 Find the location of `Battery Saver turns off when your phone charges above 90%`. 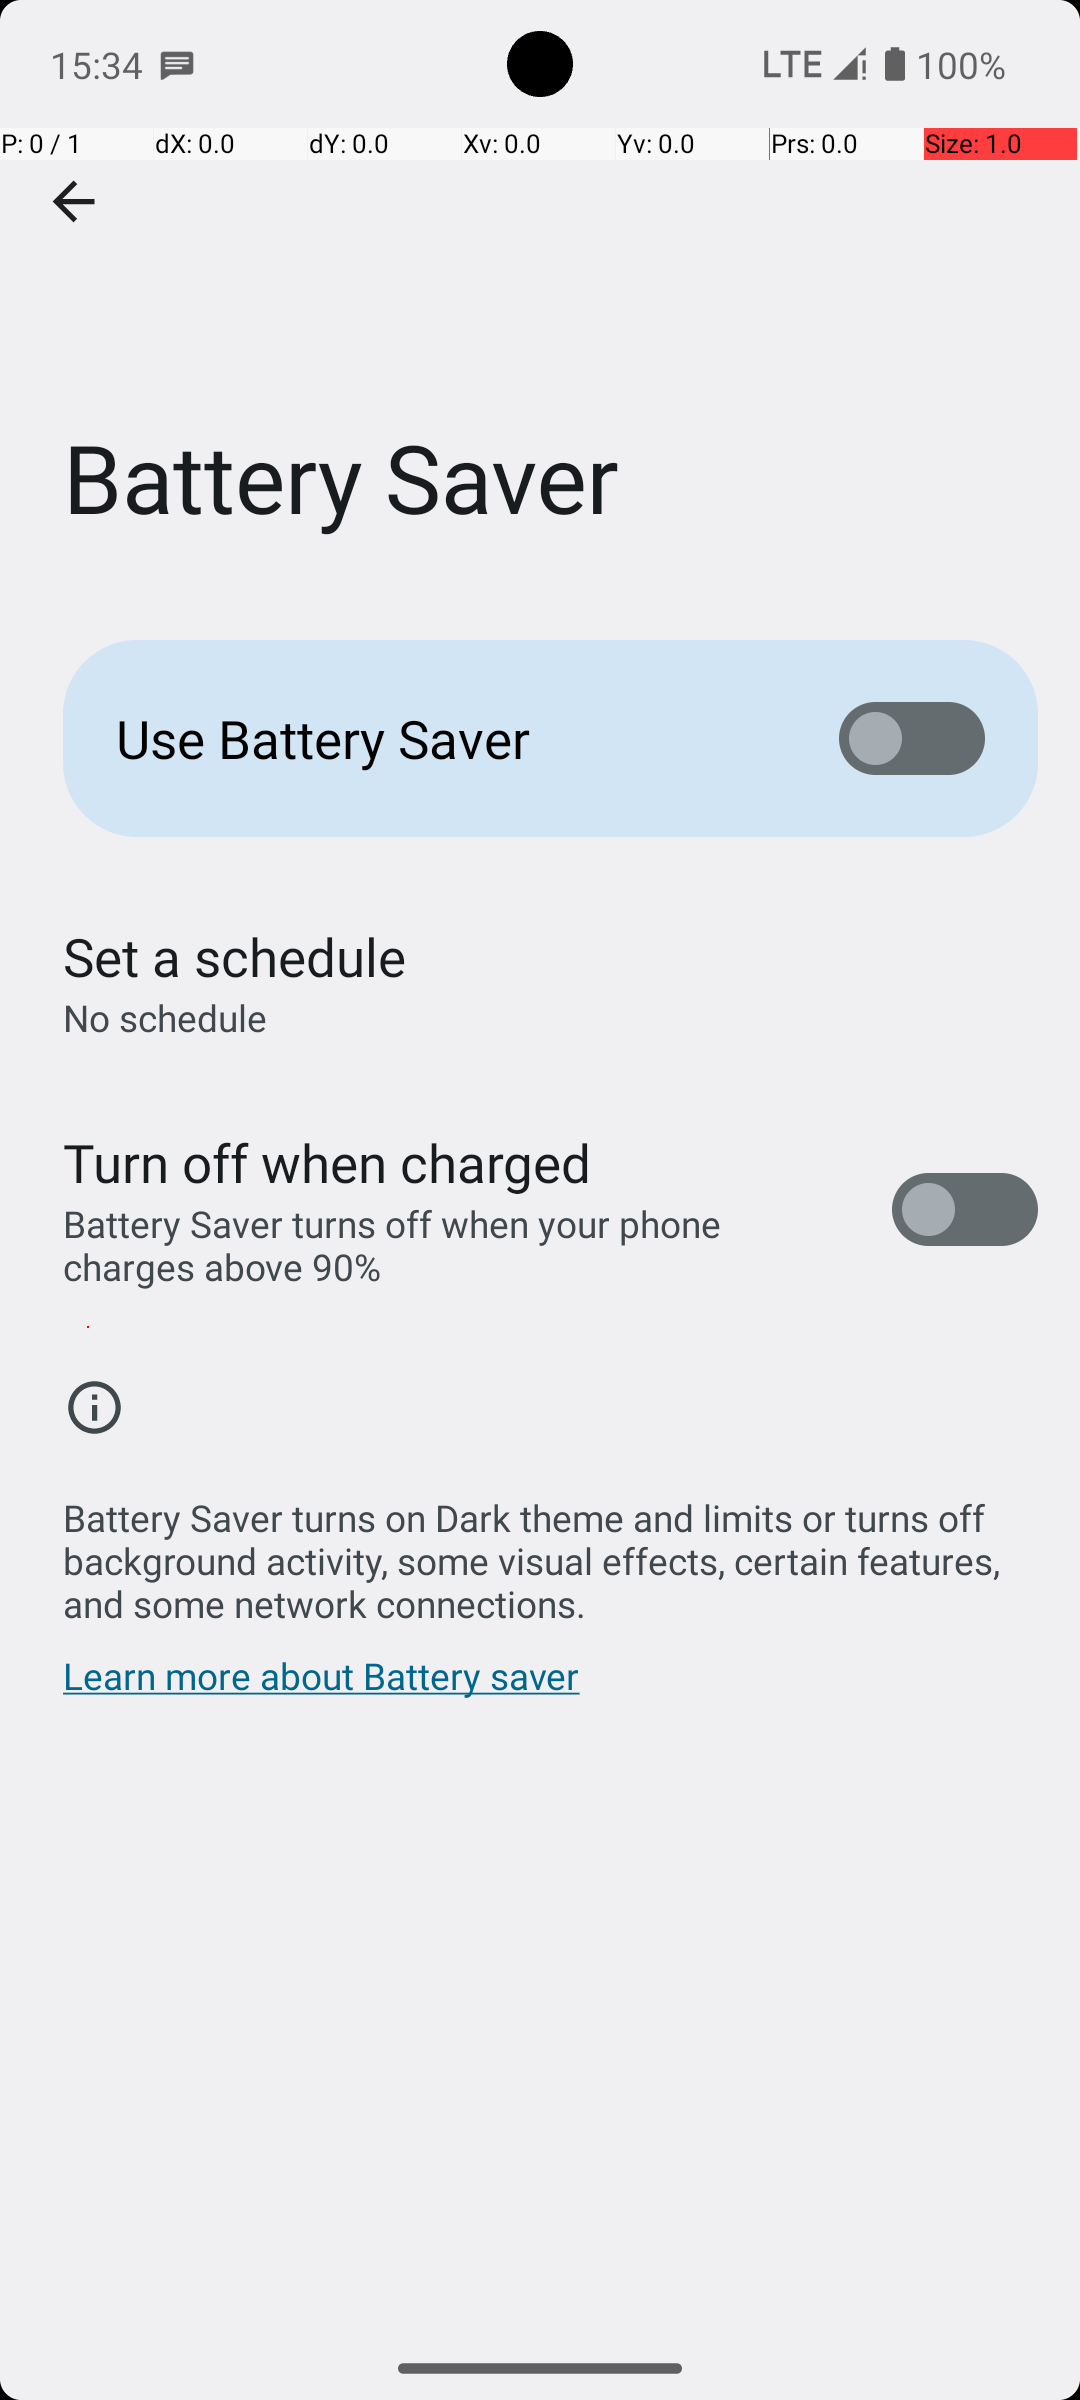

Battery Saver turns off when your phone charges above 90% is located at coordinates (456, 1245).